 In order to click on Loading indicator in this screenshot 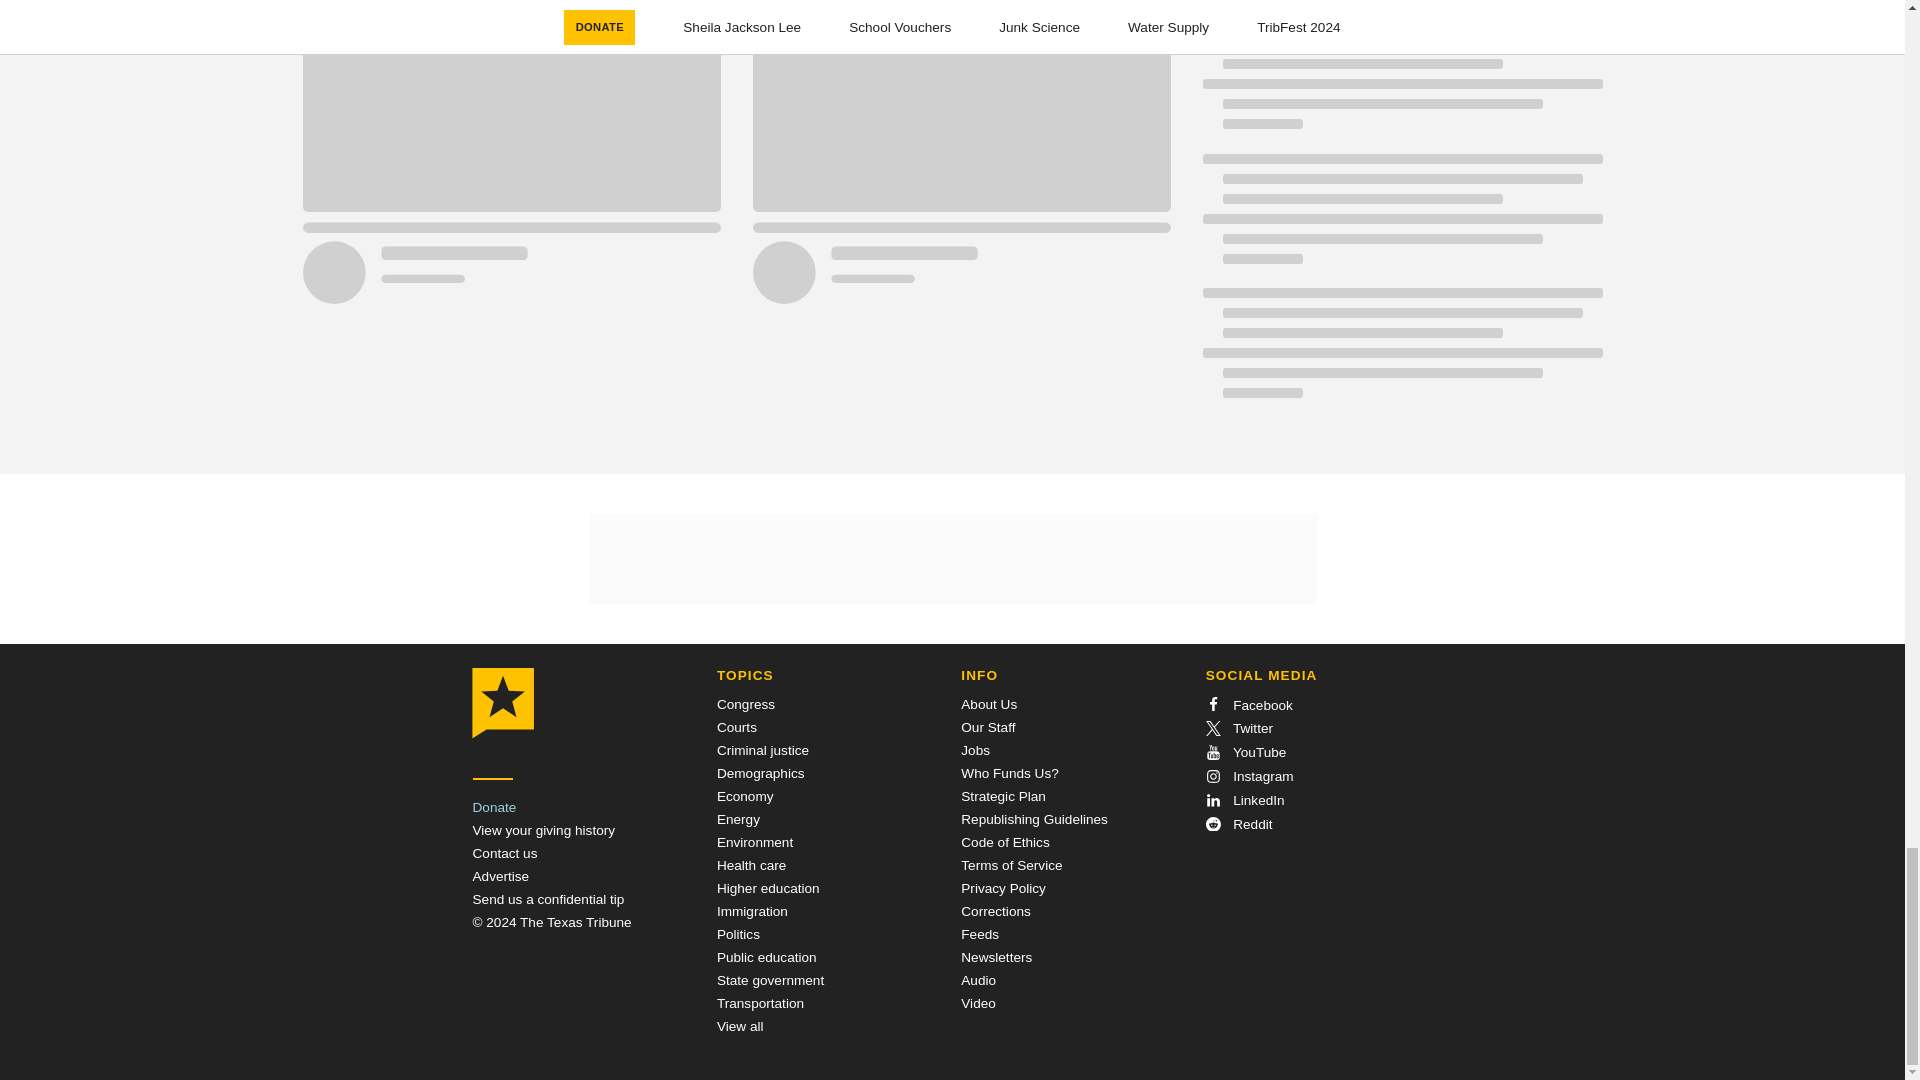, I will do `click(1401, 84)`.